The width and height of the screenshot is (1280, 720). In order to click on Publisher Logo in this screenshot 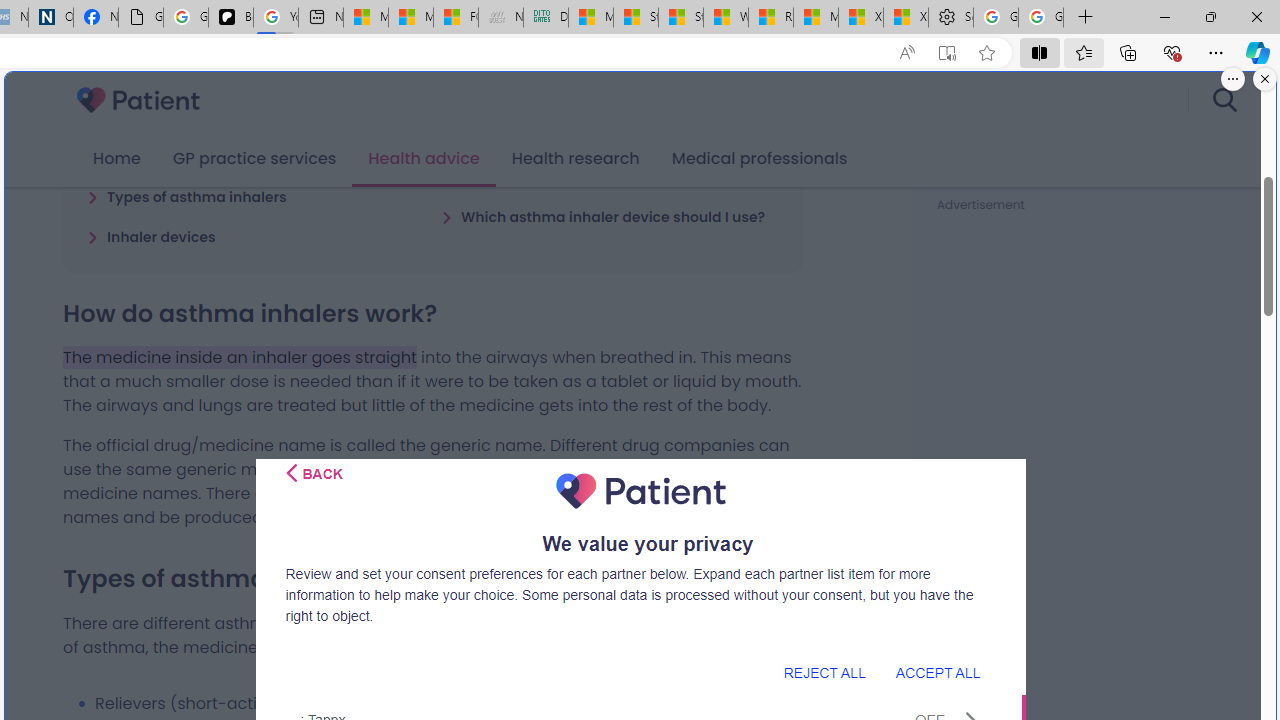, I will do `click(640, 491)`.